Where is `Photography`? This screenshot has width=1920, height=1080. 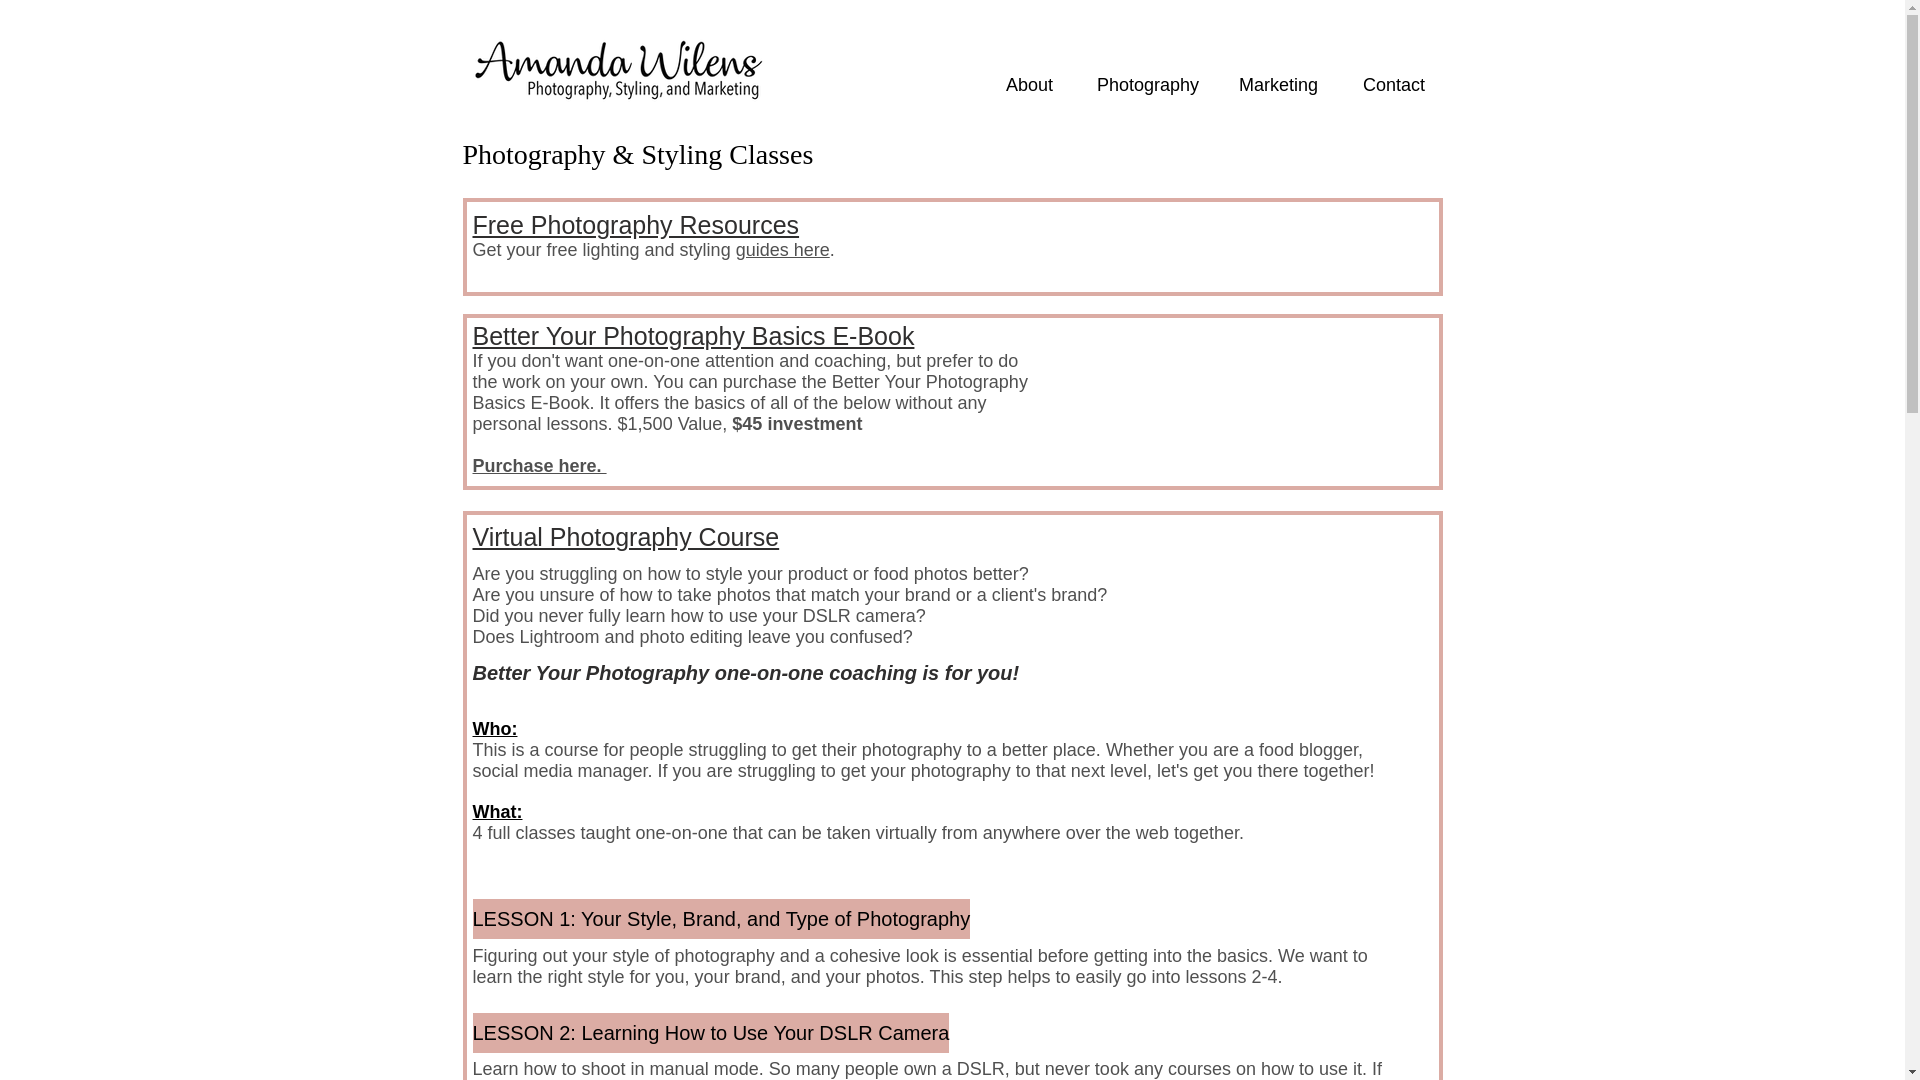 Photography is located at coordinates (1146, 85).